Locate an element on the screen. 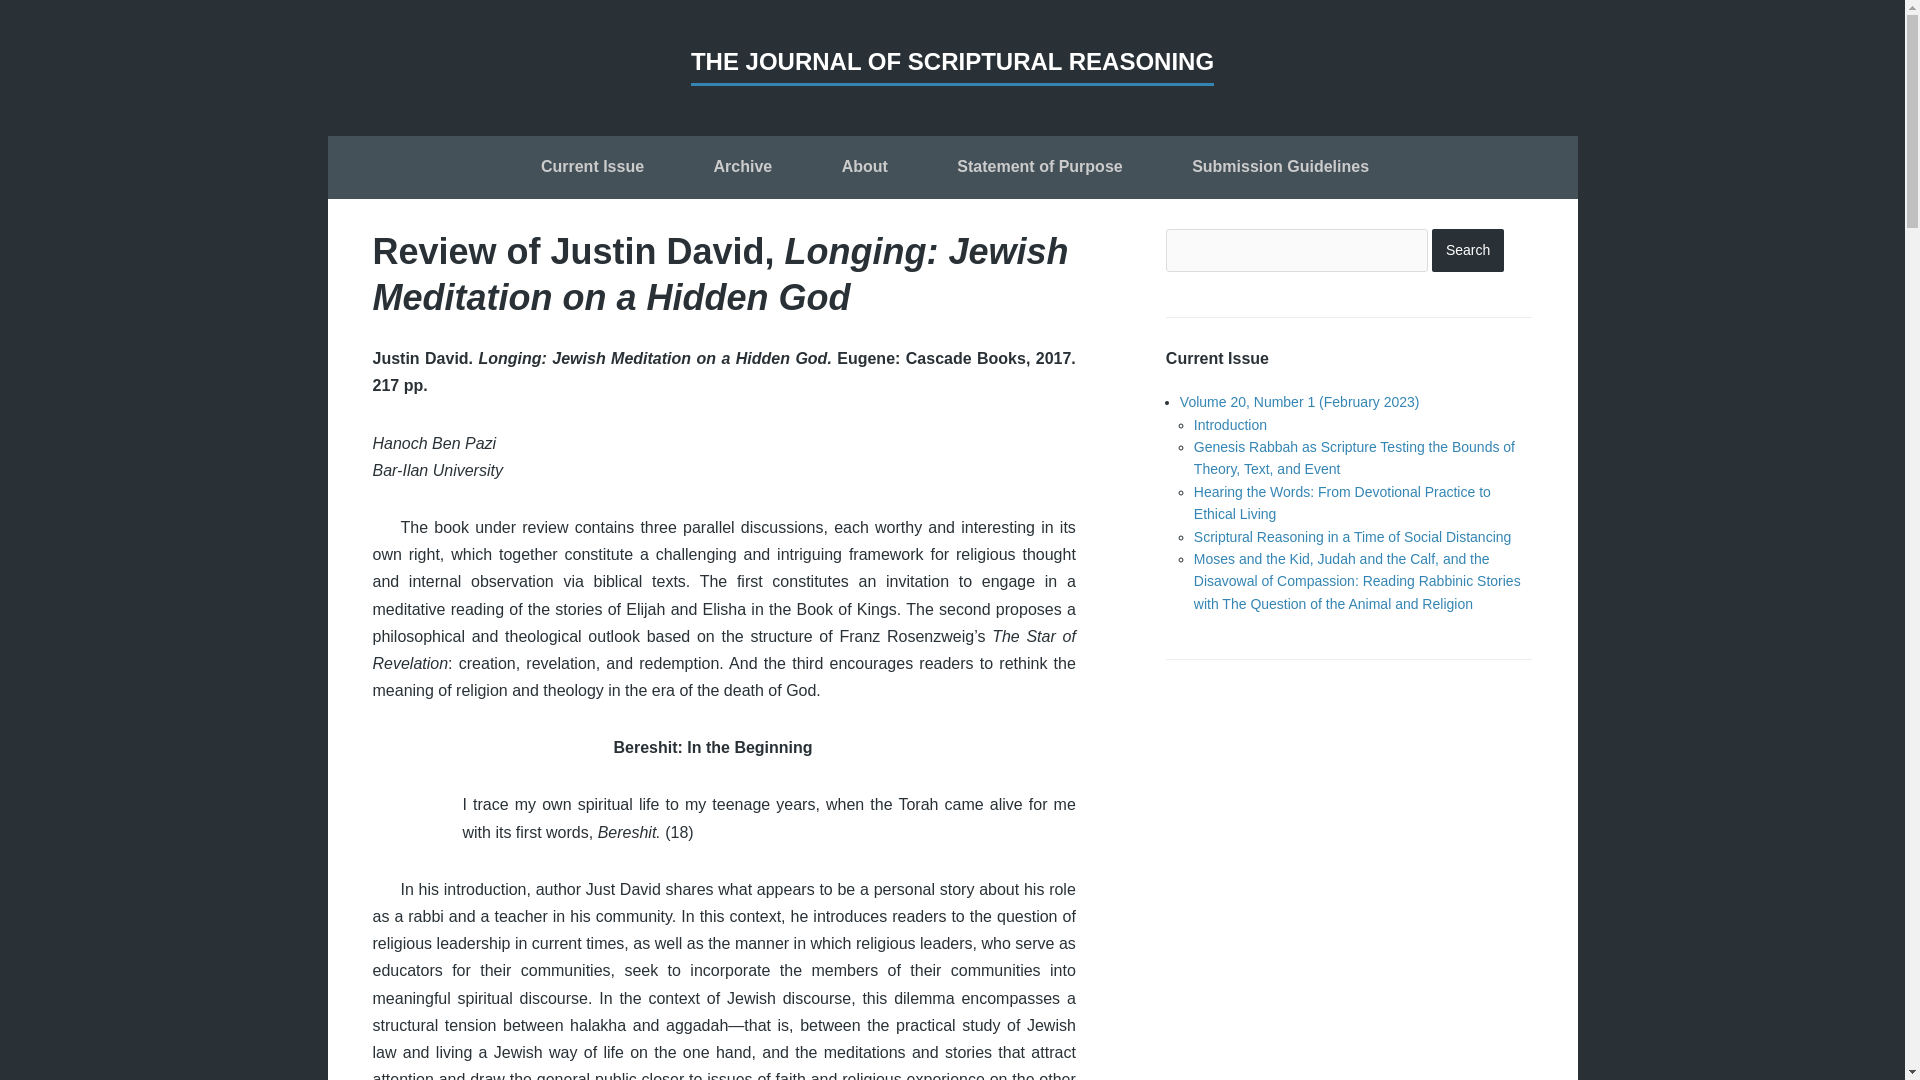 Image resolution: width=1920 pixels, height=1080 pixels. About is located at coordinates (864, 169).